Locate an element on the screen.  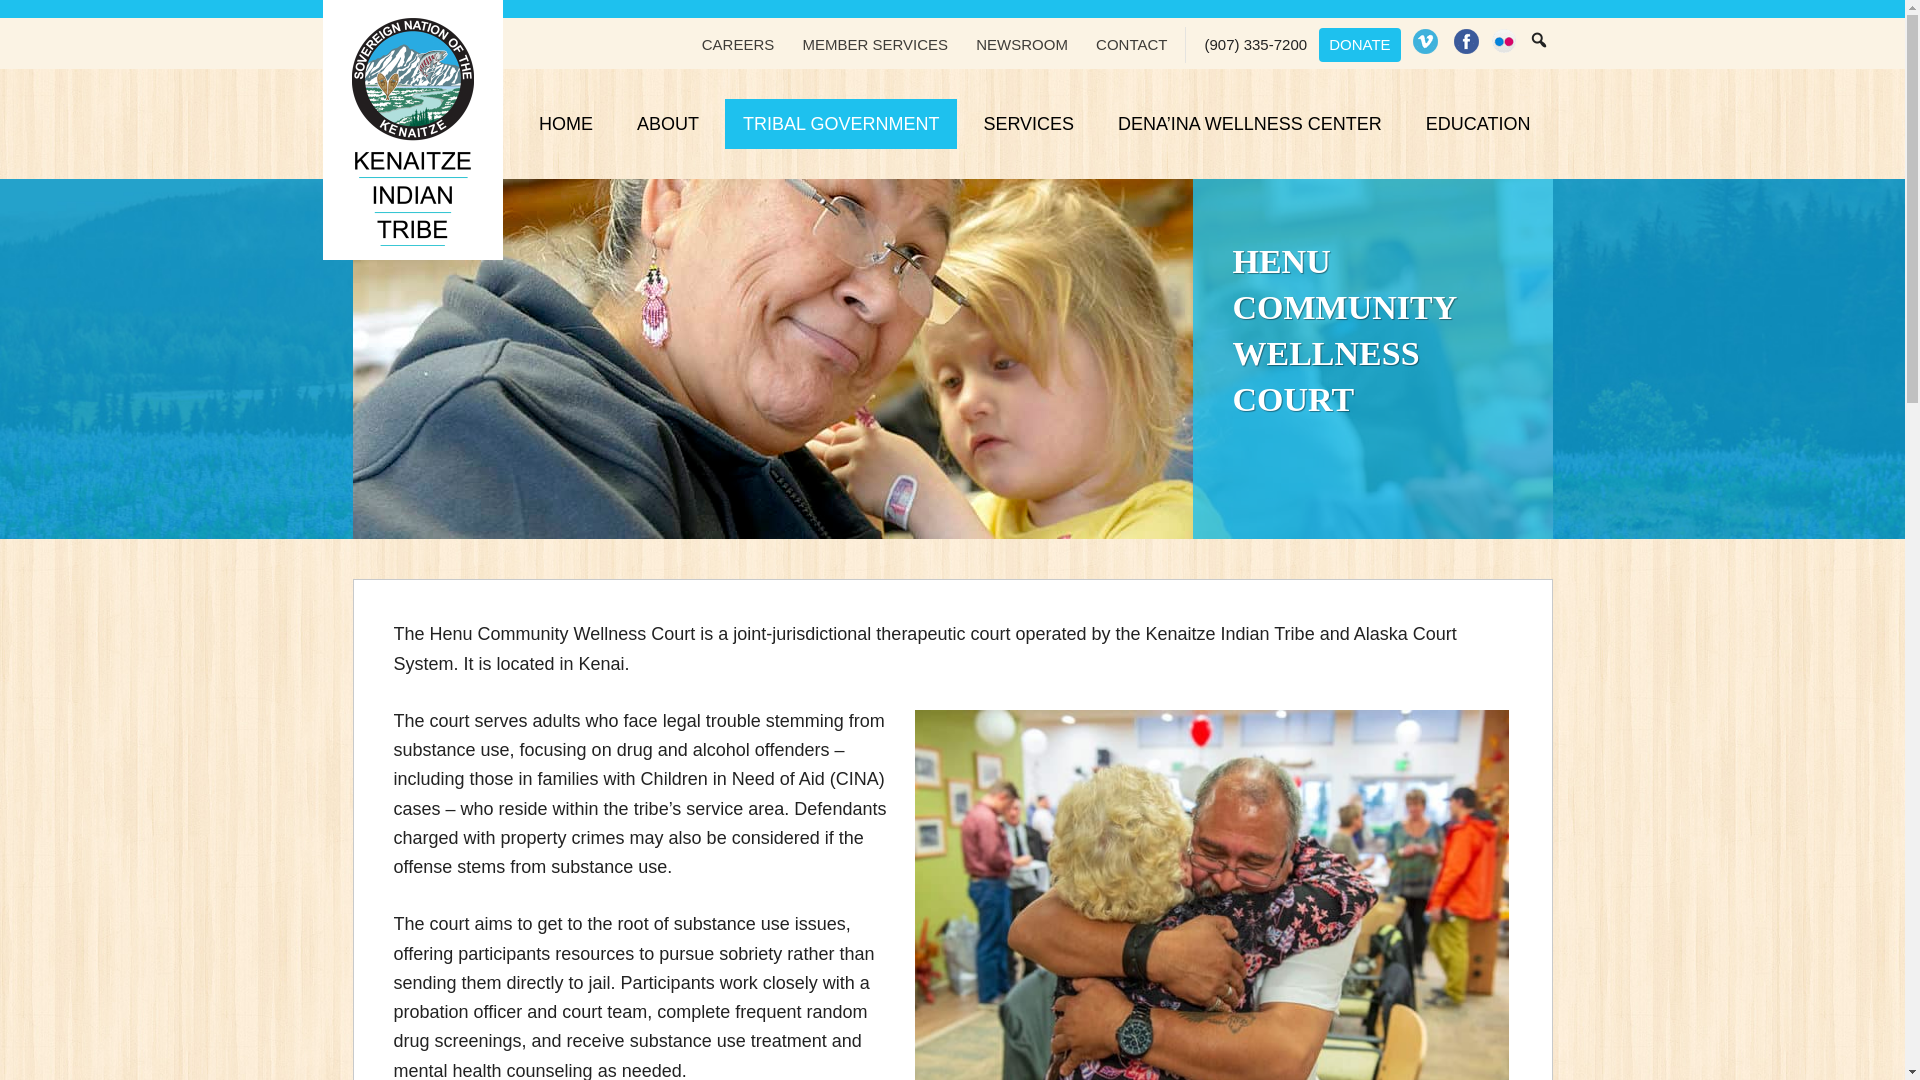
CAREERS is located at coordinates (738, 44).